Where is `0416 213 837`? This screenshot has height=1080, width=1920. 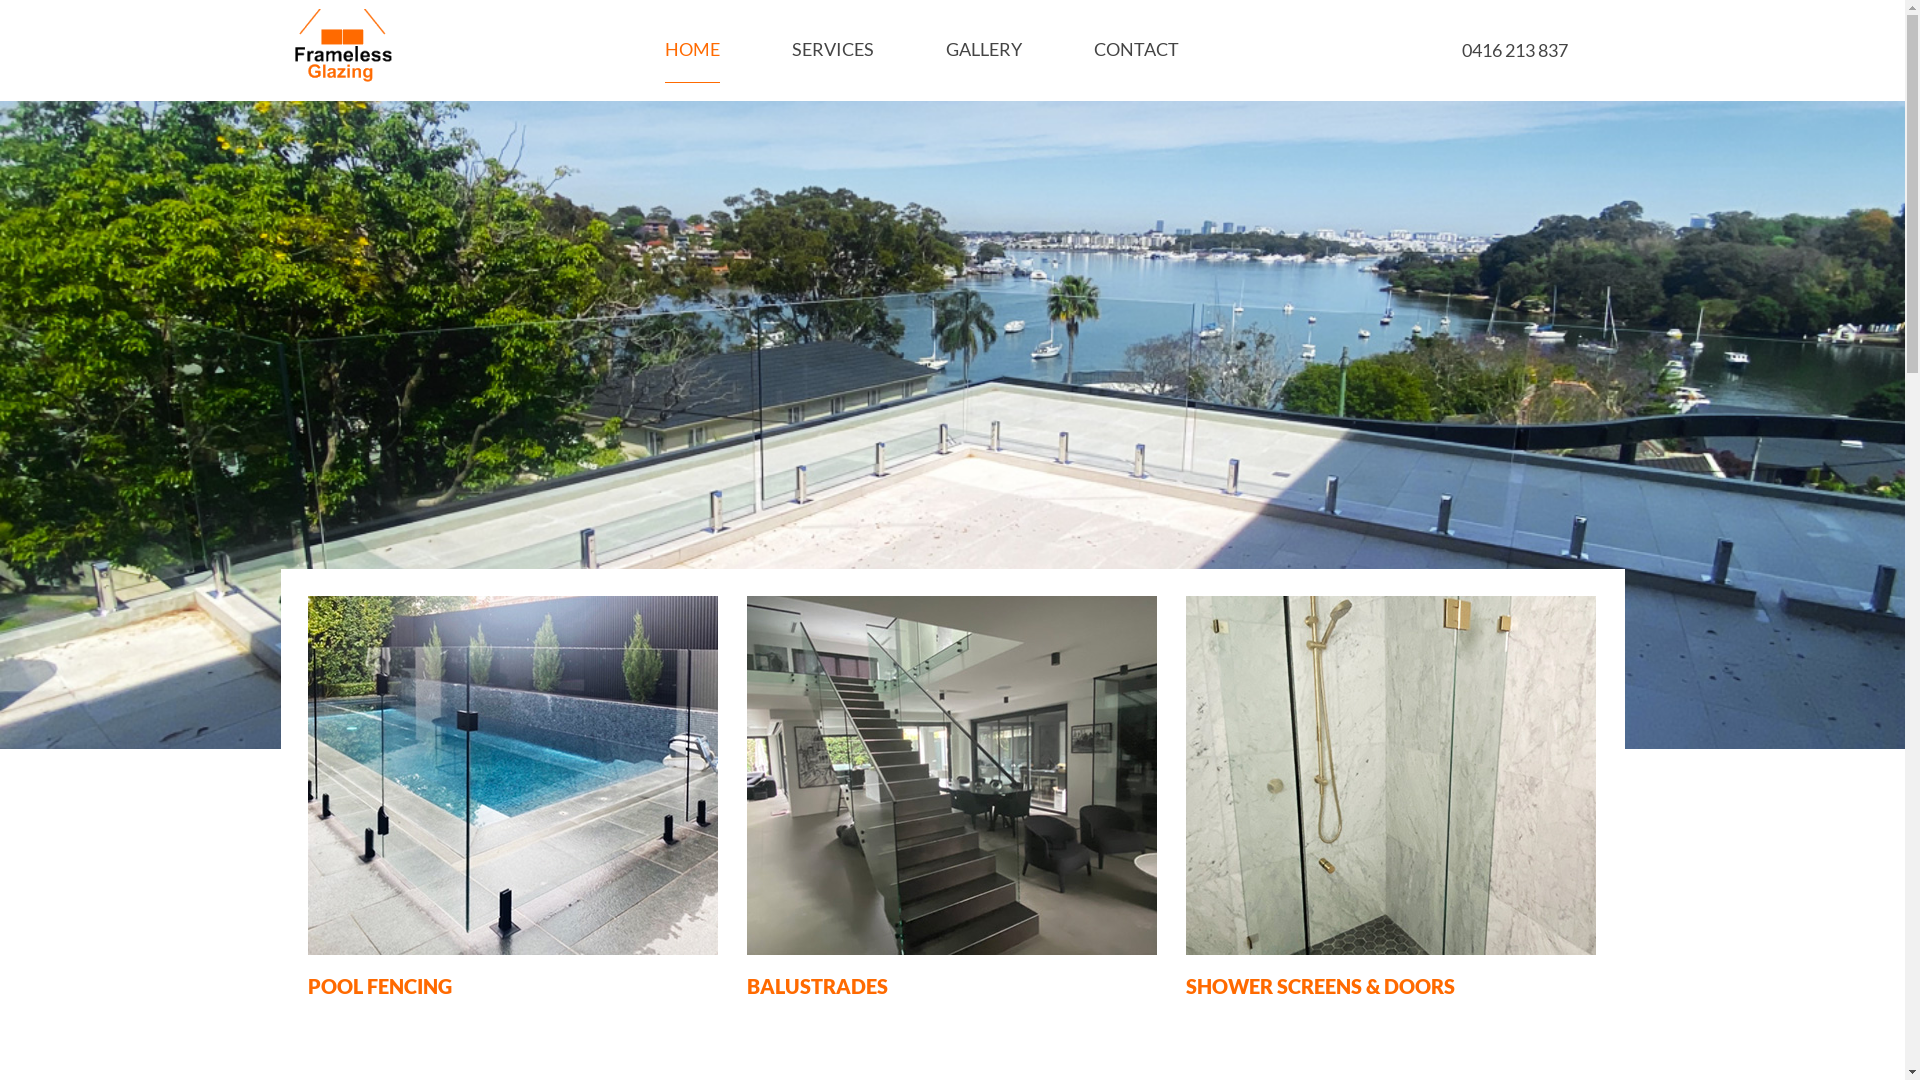 0416 213 837 is located at coordinates (1515, 50).